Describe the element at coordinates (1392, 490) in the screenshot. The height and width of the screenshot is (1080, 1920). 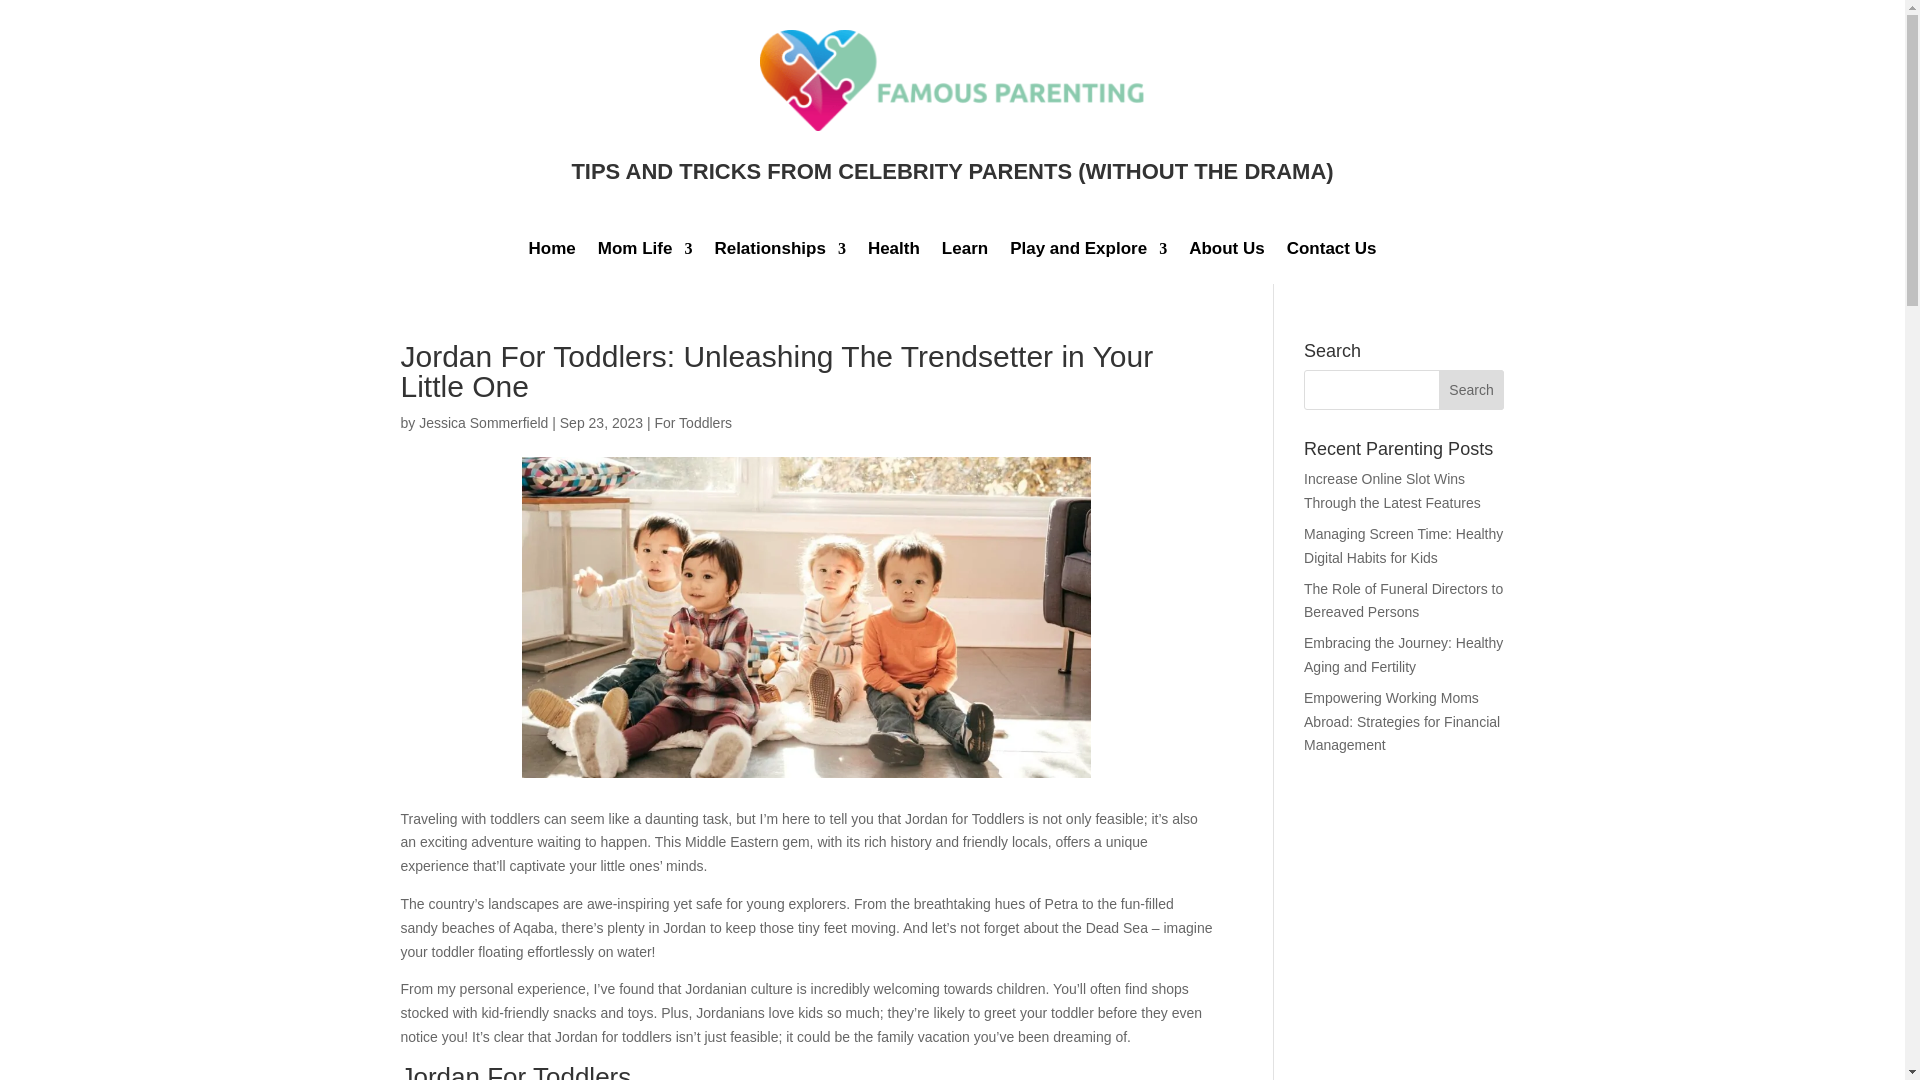
I see `Increase Online Slot Wins Through the Latest Features` at that location.